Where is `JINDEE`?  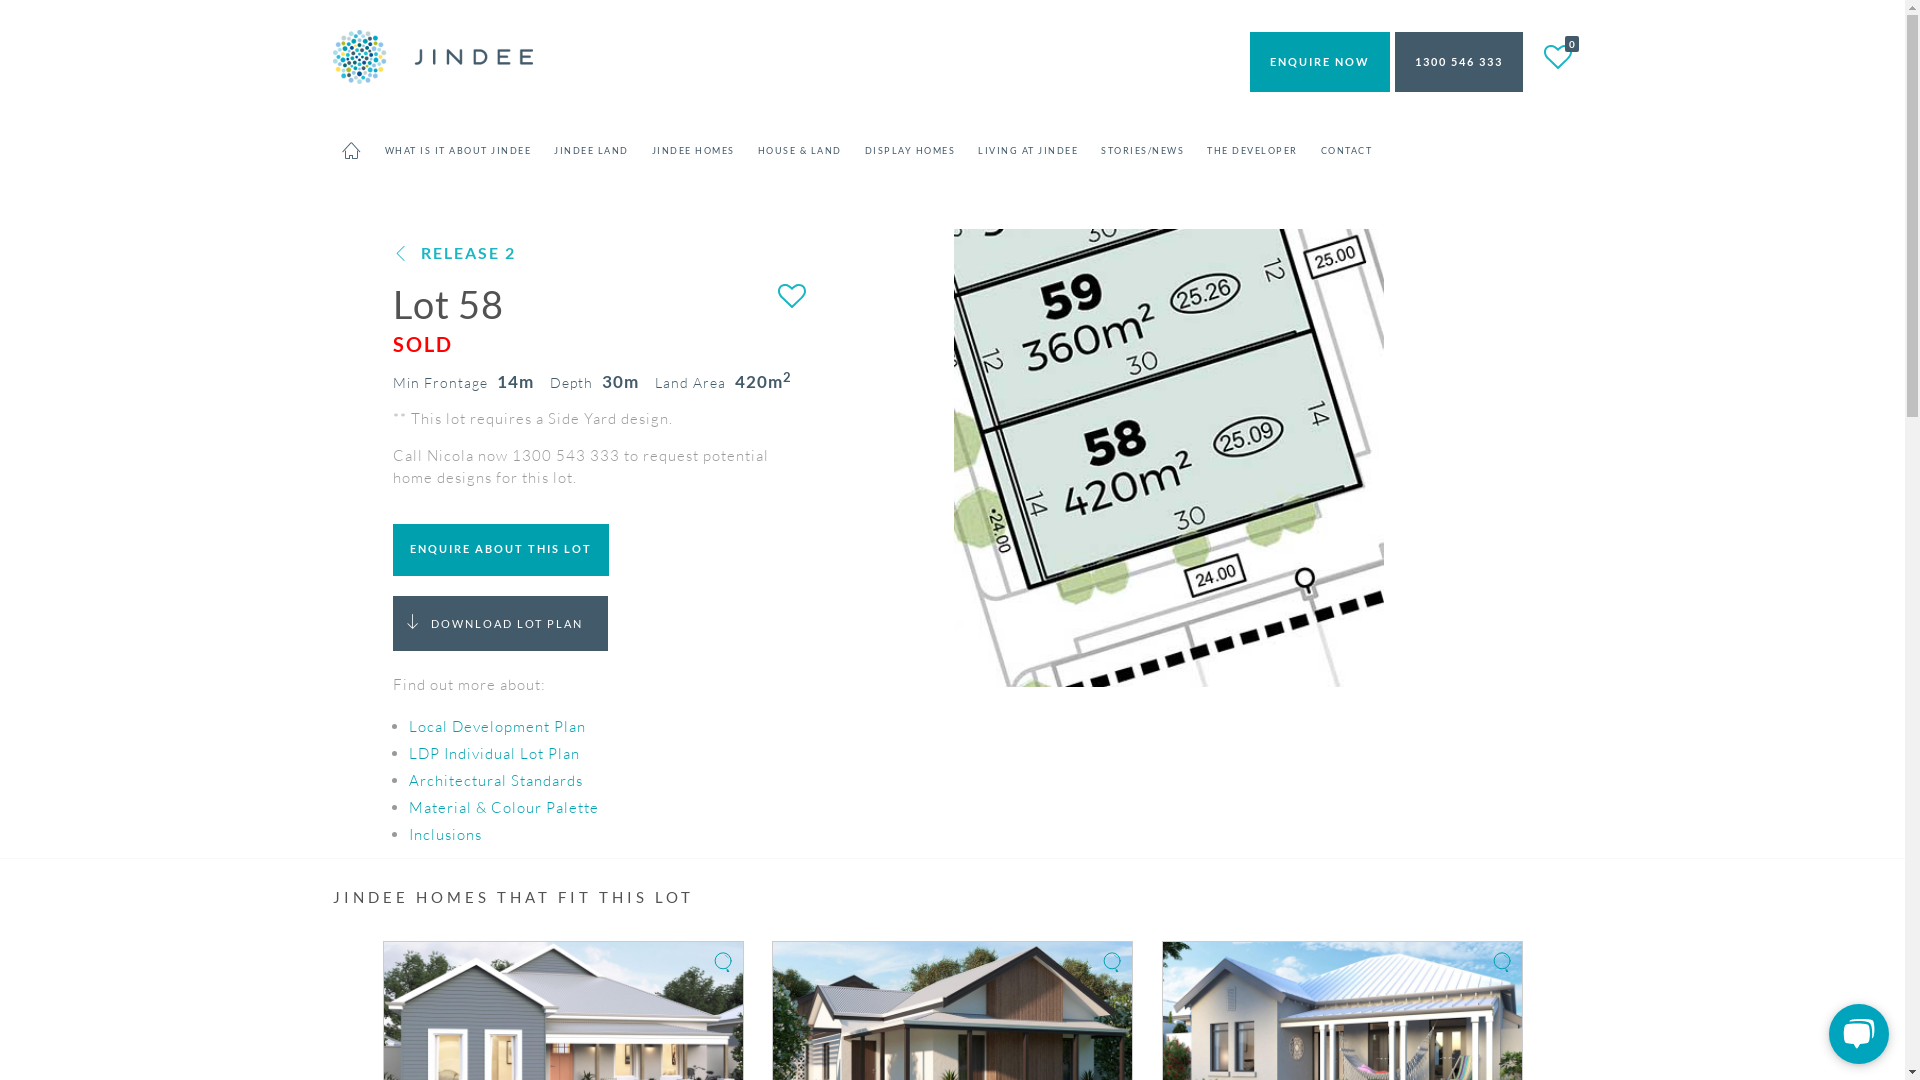
JINDEE is located at coordinates (432, 56).